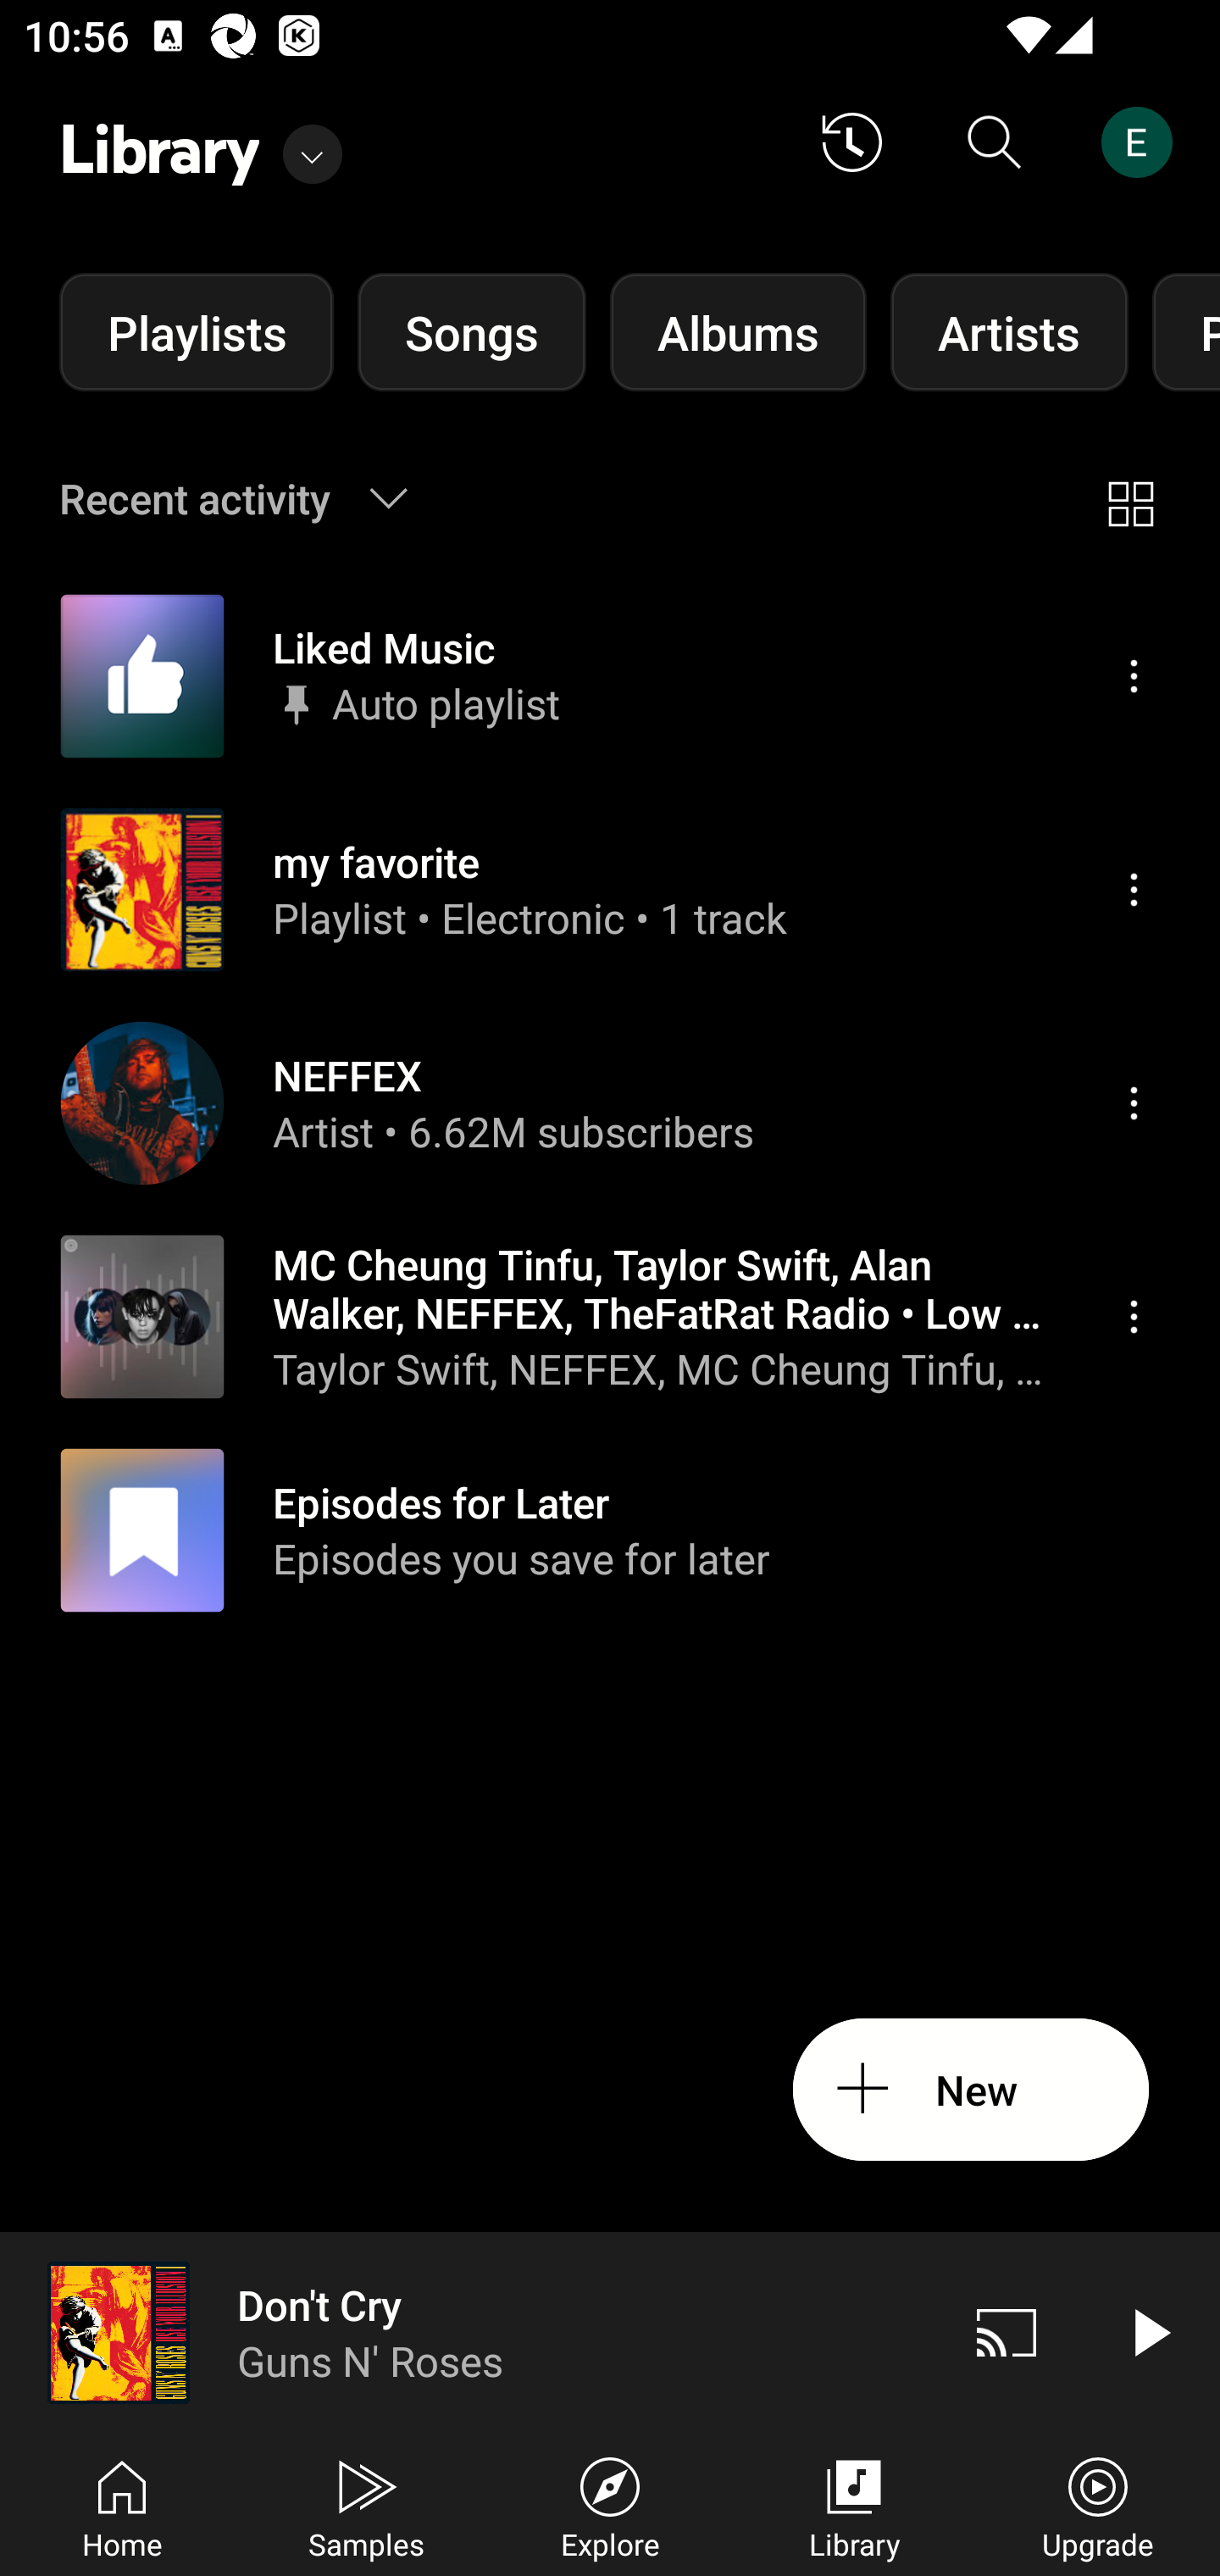  I want to click on New, so click(971, 2090).